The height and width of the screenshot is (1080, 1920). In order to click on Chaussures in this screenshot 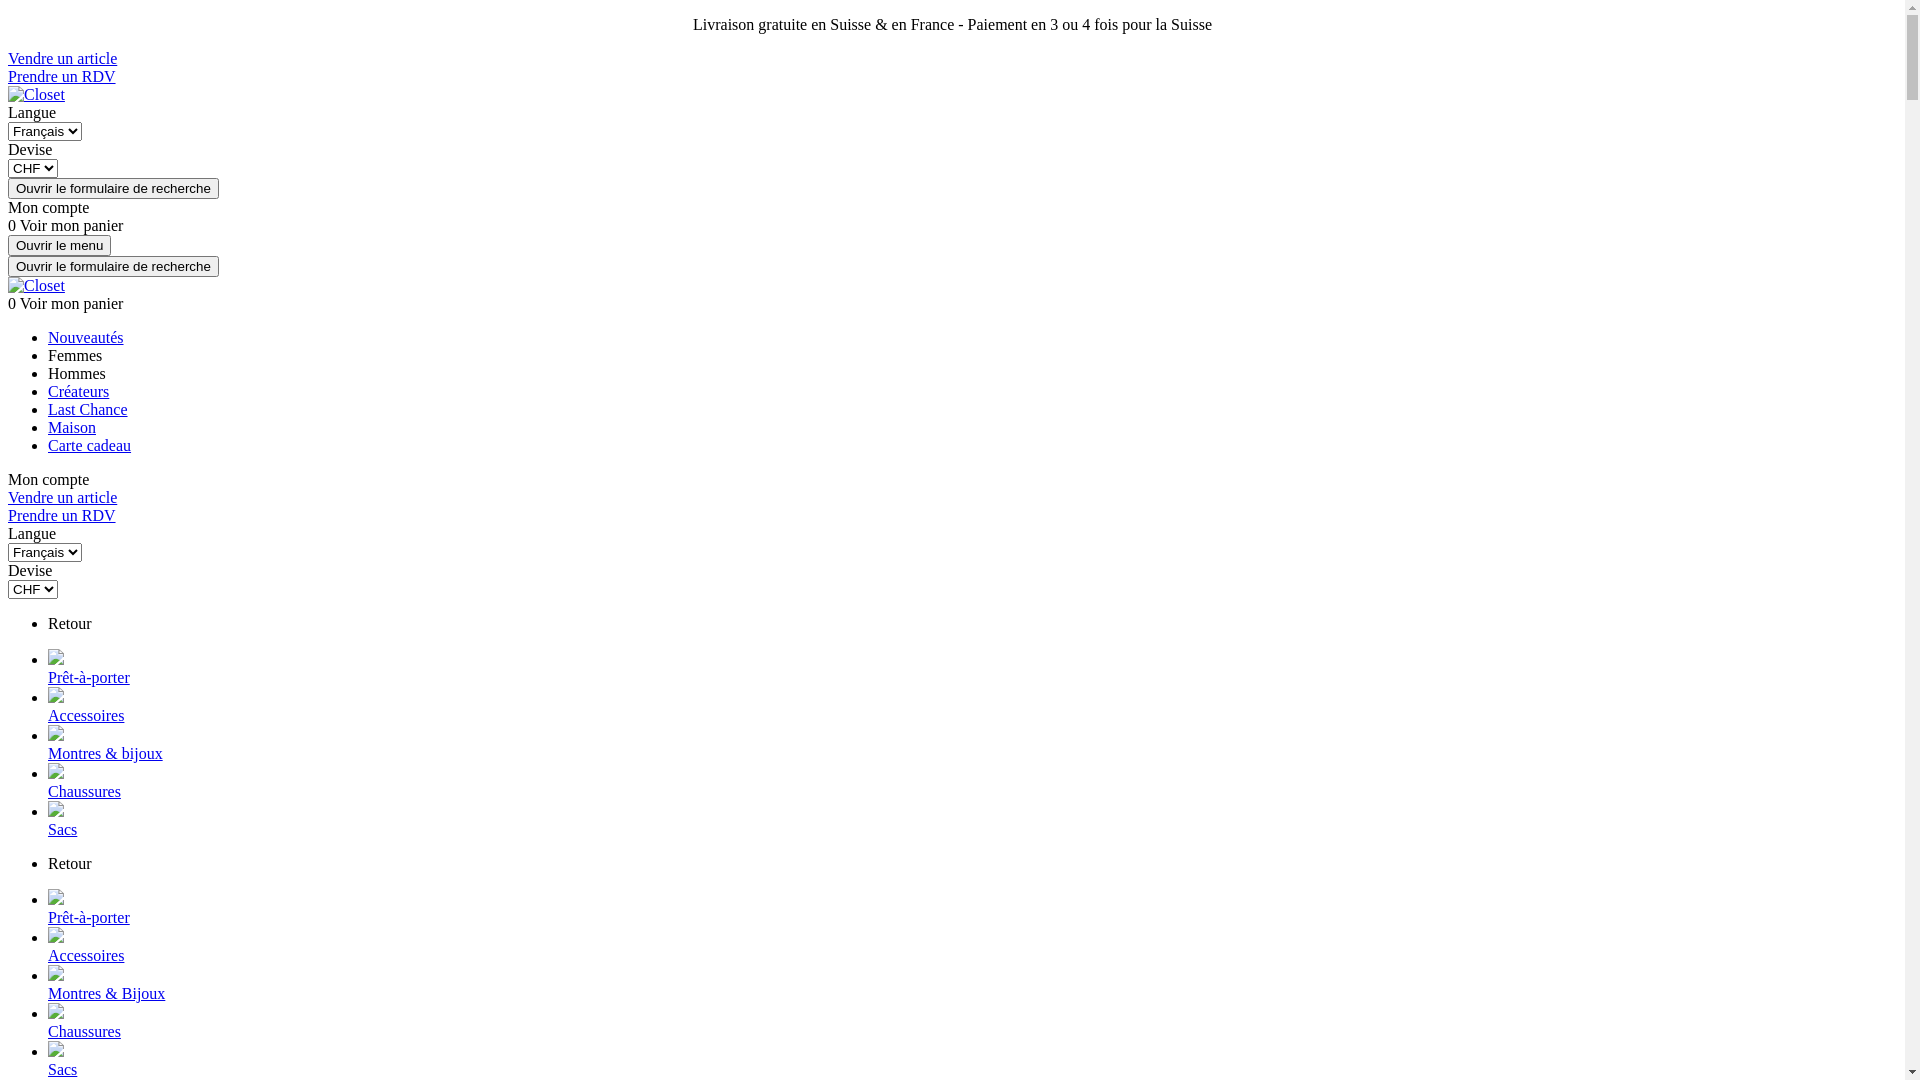, I will do `click(972, 782)`.